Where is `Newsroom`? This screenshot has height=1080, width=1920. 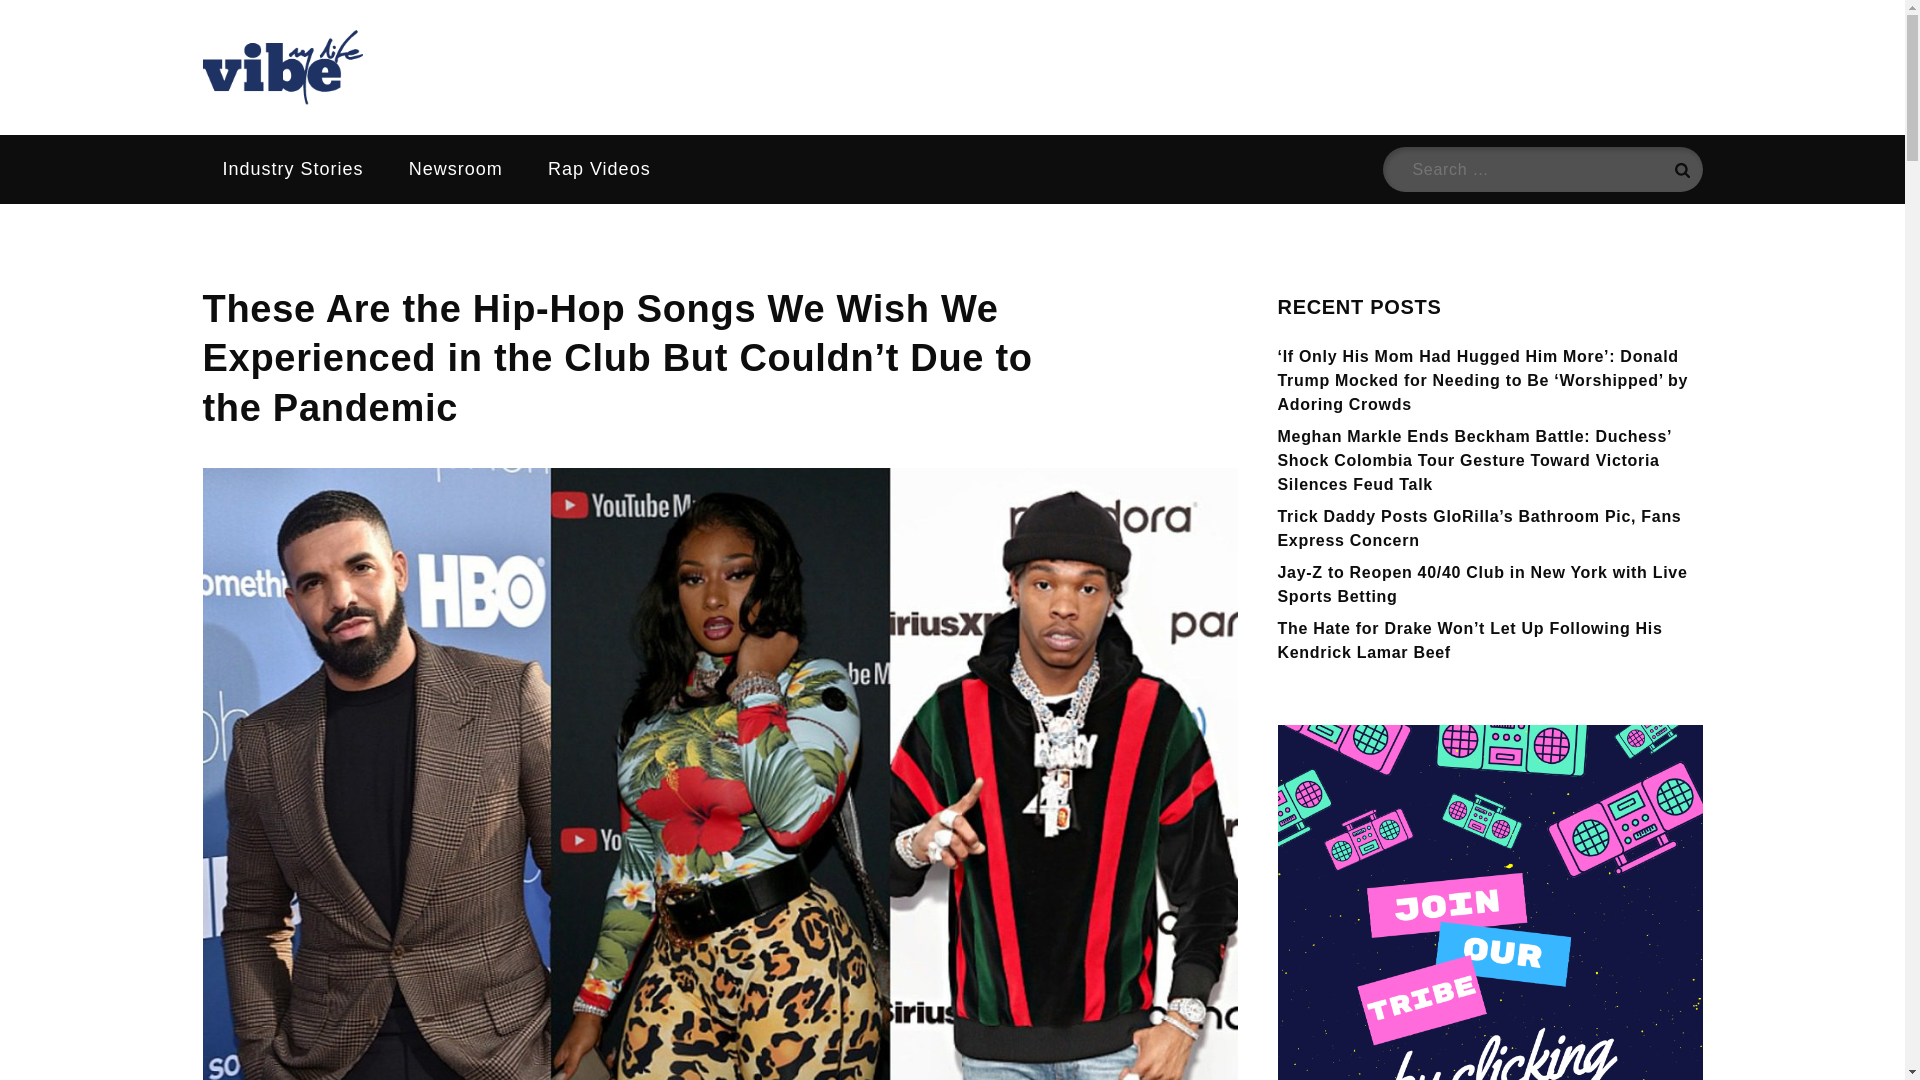
Newsroom is located at coordinates (456, 169).